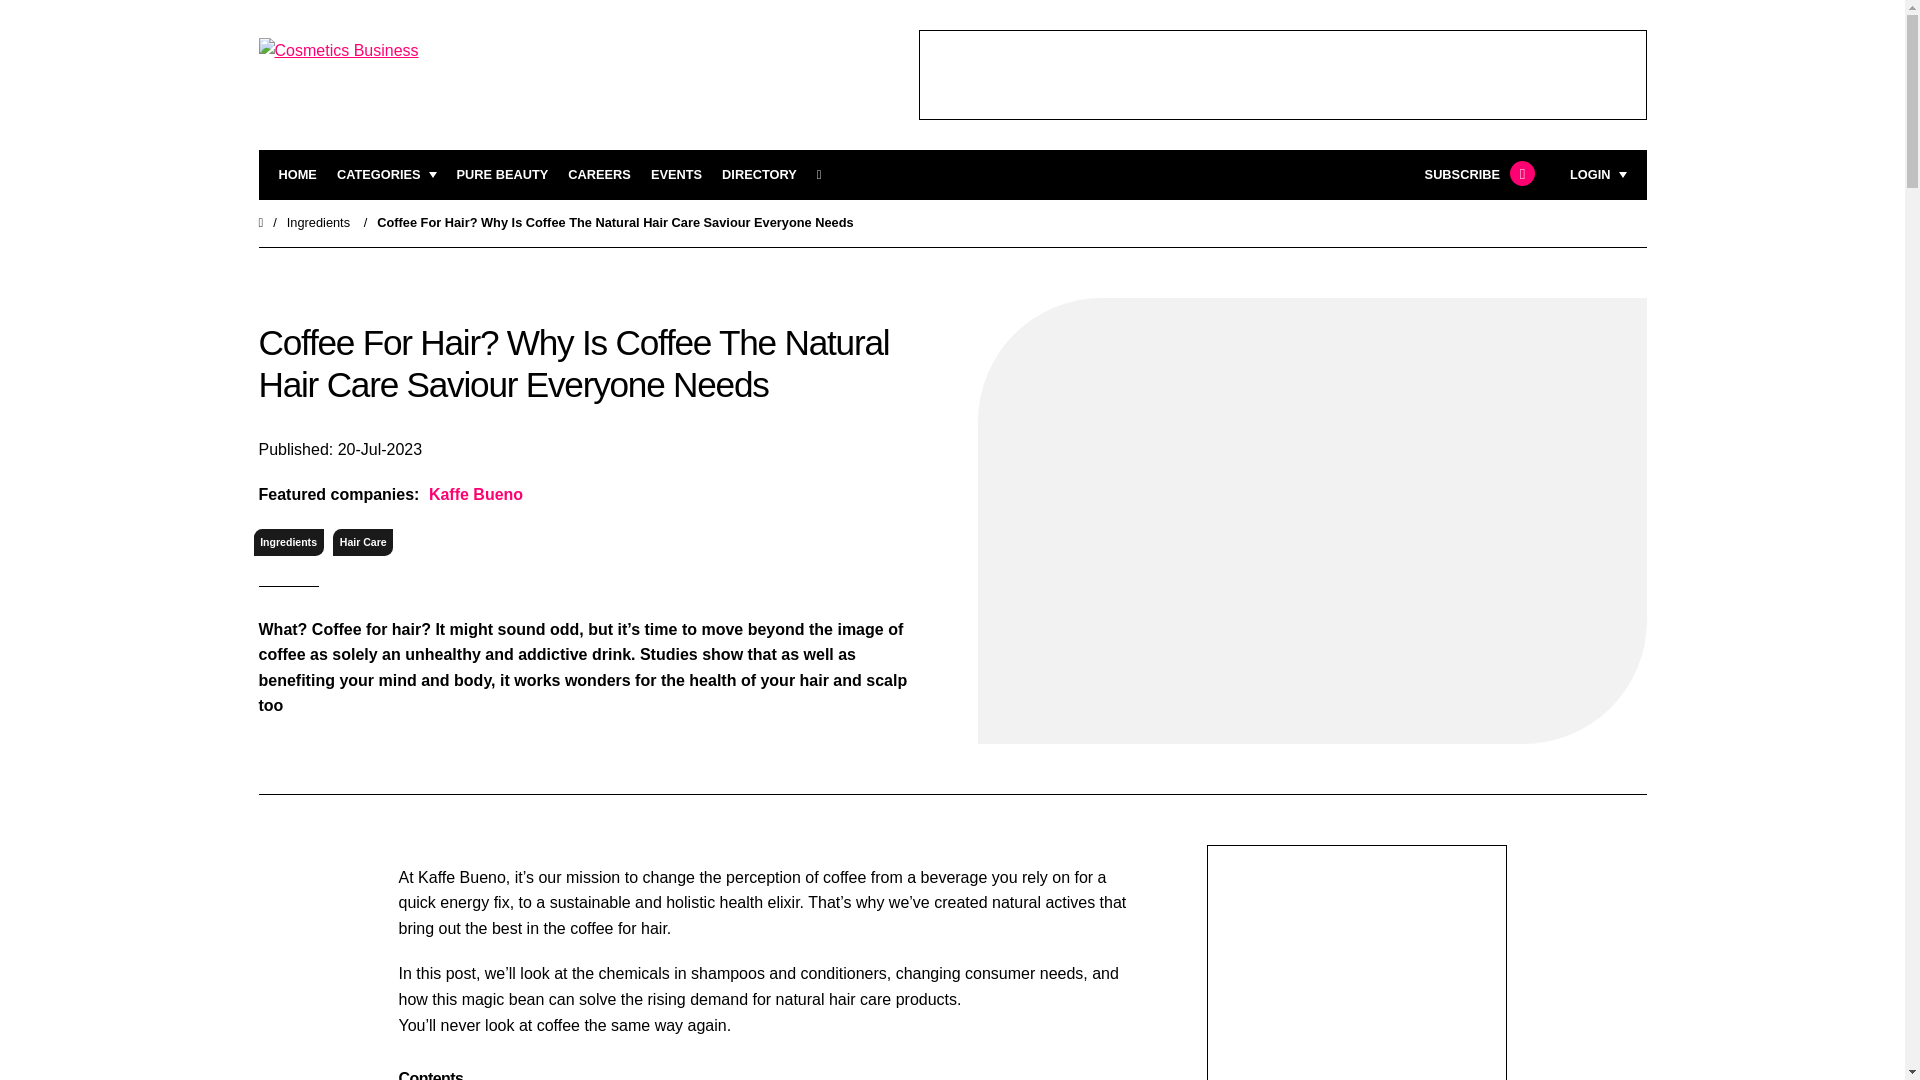 This screenshot has width=1920, height=1080. Describe the element at coordinates (502, 175) in the screenshot. I see `Pure Beauty` at that location.